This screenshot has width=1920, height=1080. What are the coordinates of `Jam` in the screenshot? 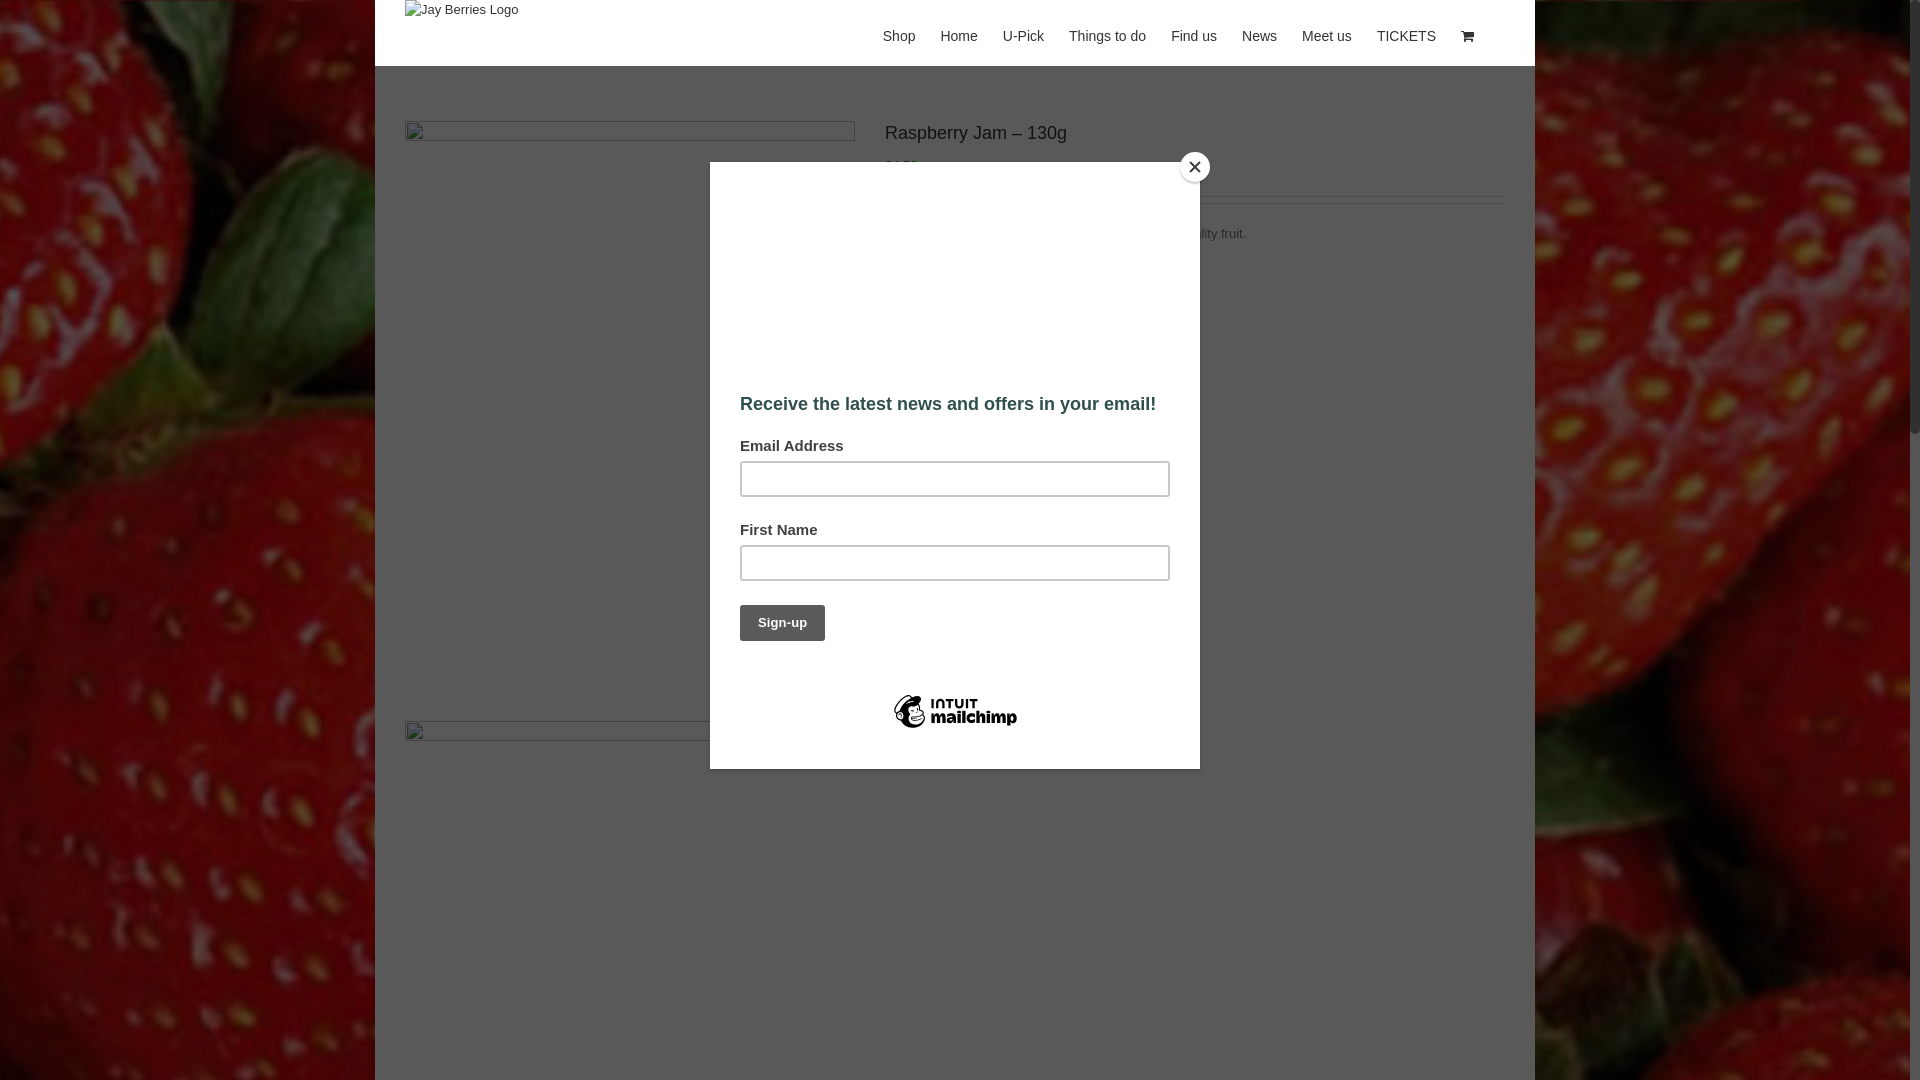 It's located at (958, 484).